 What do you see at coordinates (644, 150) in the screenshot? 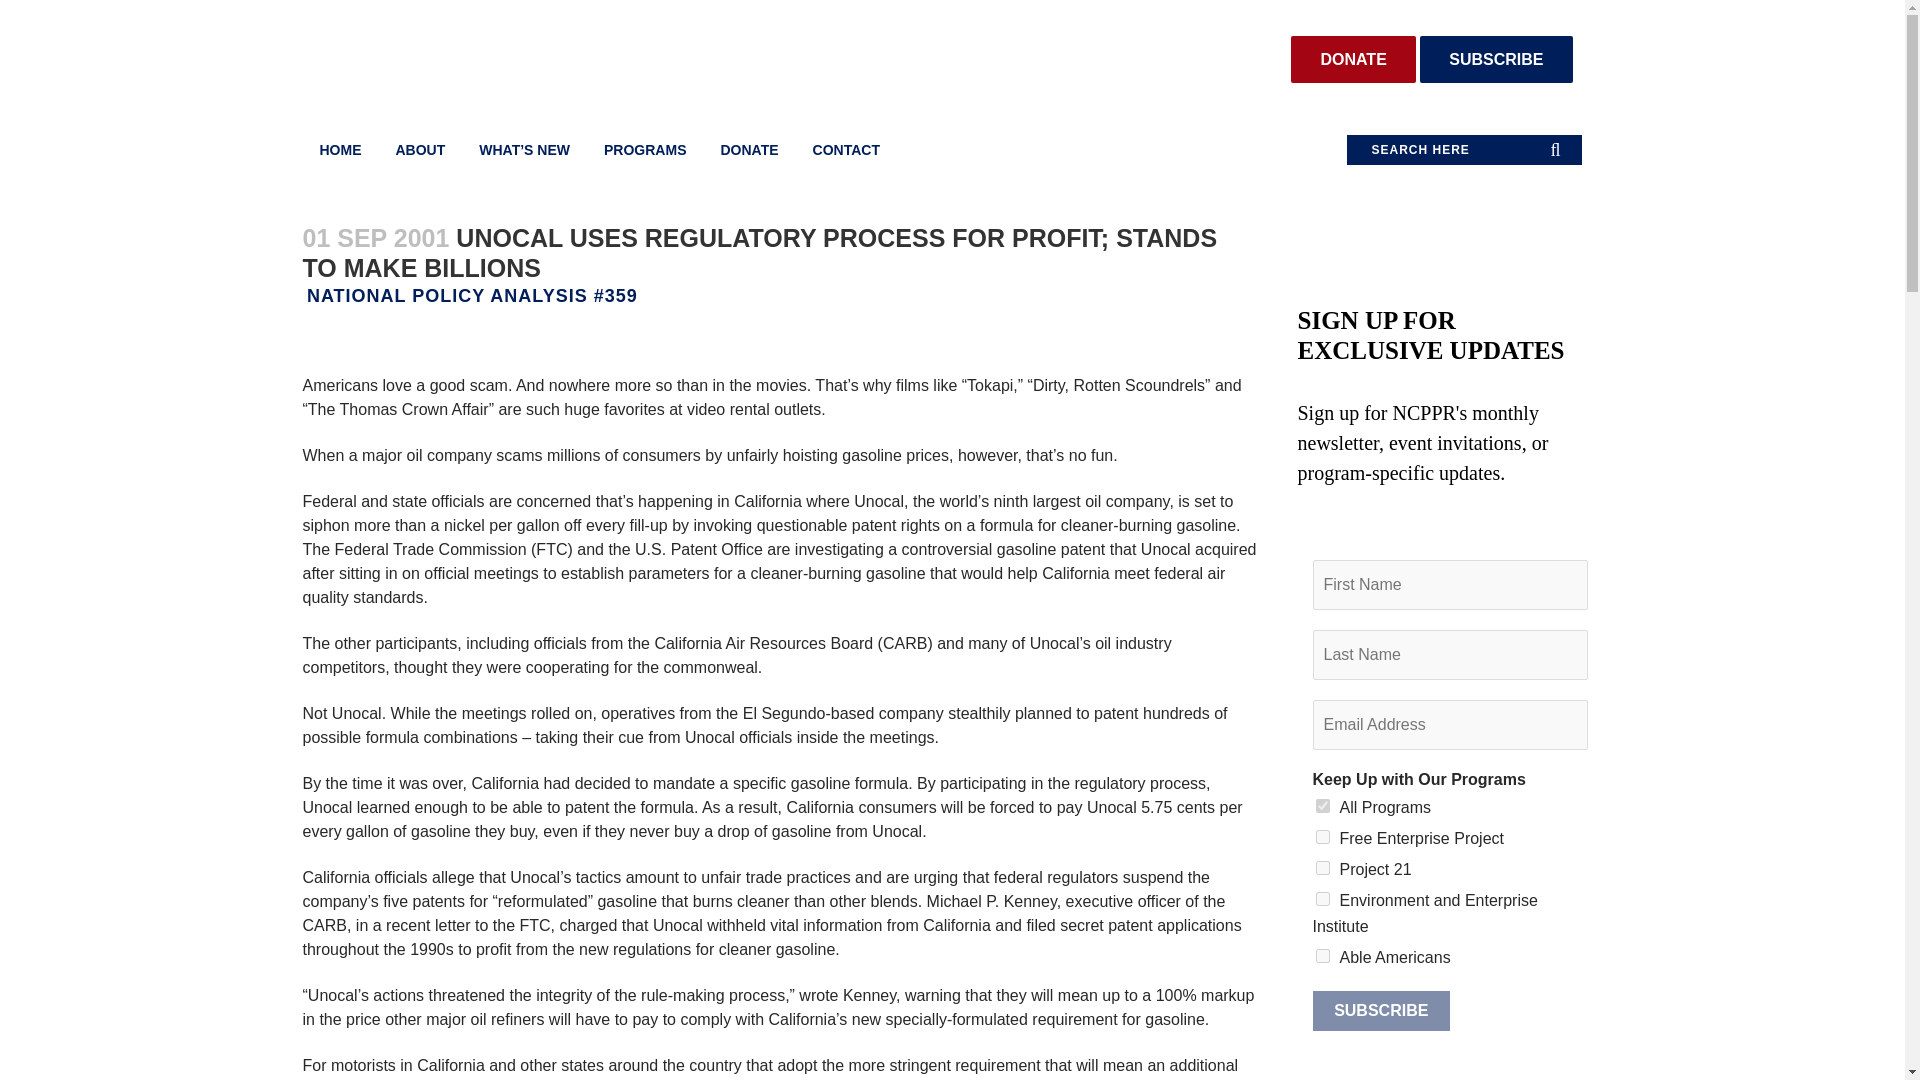
I see `PROGRAMS` at bounding box center [644, 150].